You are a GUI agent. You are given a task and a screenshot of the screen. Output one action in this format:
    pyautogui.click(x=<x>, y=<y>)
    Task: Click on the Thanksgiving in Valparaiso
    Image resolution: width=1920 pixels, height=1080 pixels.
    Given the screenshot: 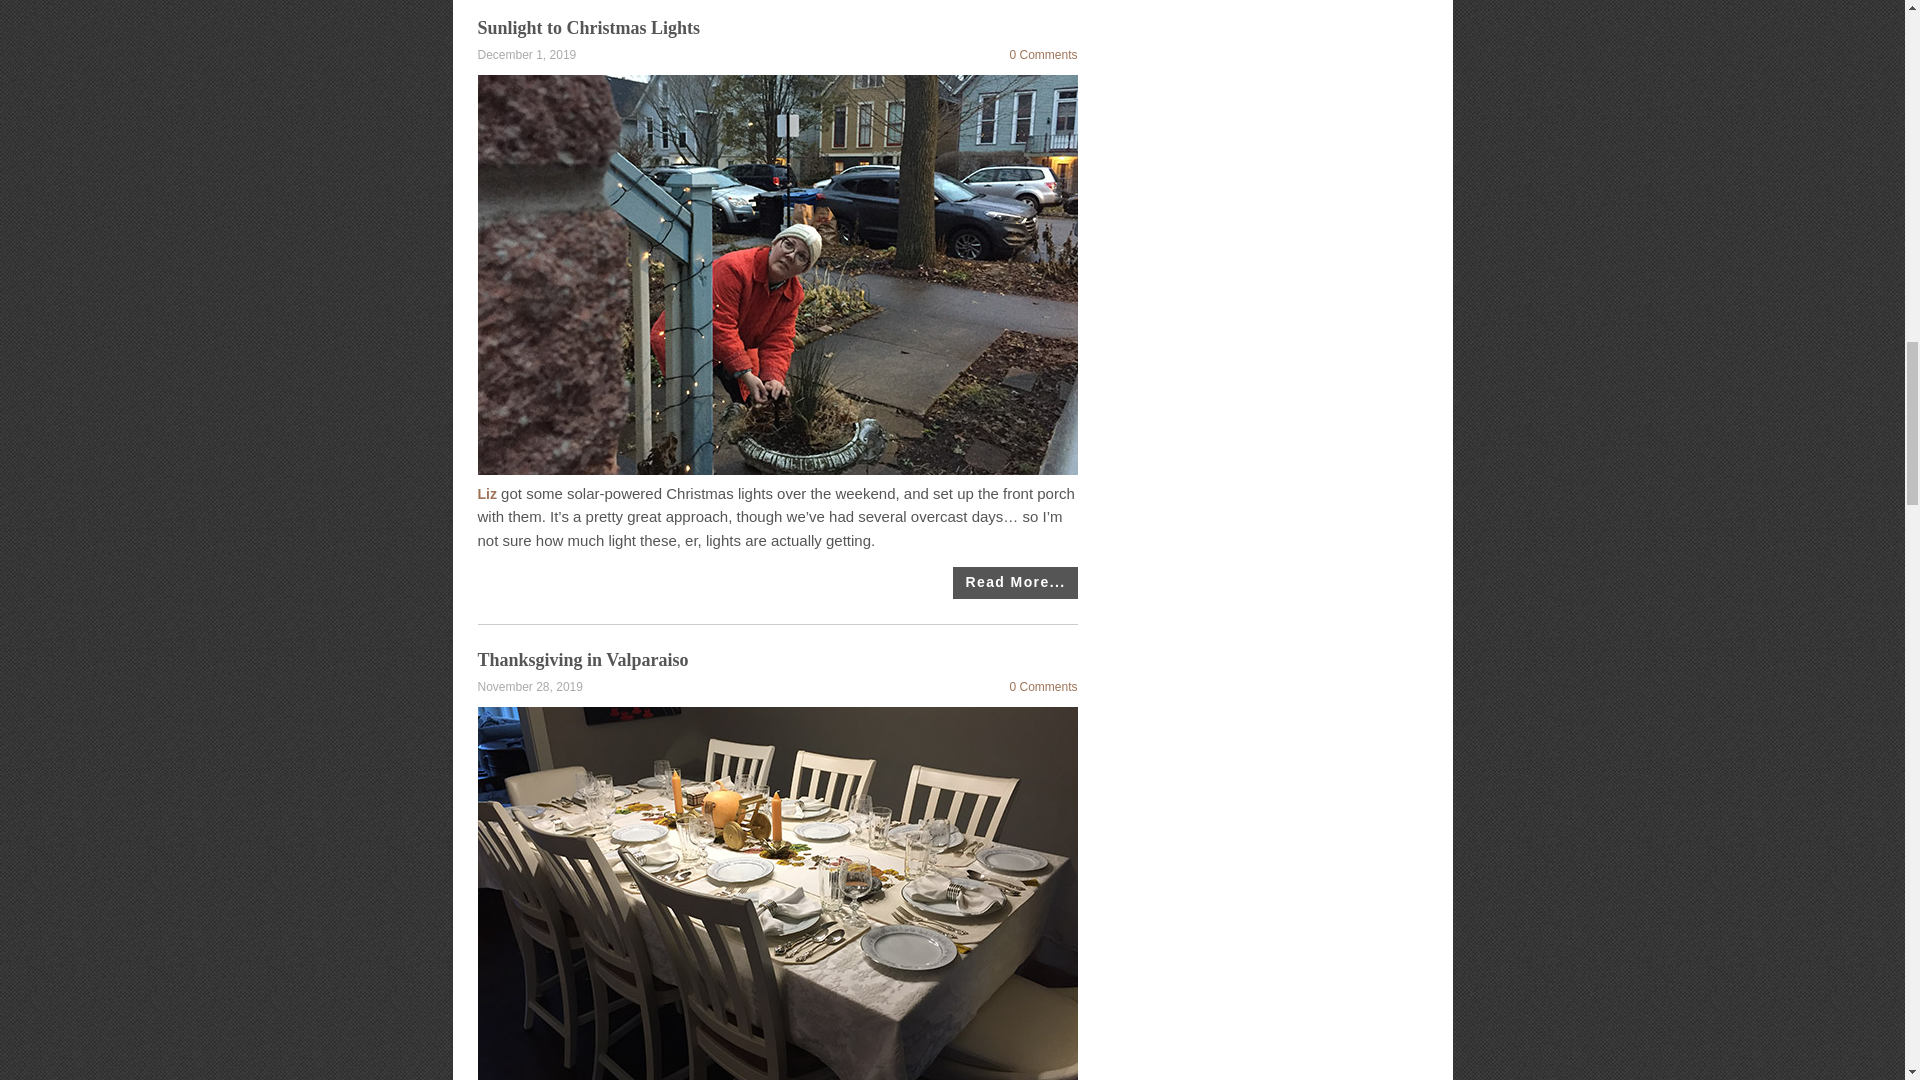 What is the action you would take?
    pyautogui.click(x=584, y=660)
    